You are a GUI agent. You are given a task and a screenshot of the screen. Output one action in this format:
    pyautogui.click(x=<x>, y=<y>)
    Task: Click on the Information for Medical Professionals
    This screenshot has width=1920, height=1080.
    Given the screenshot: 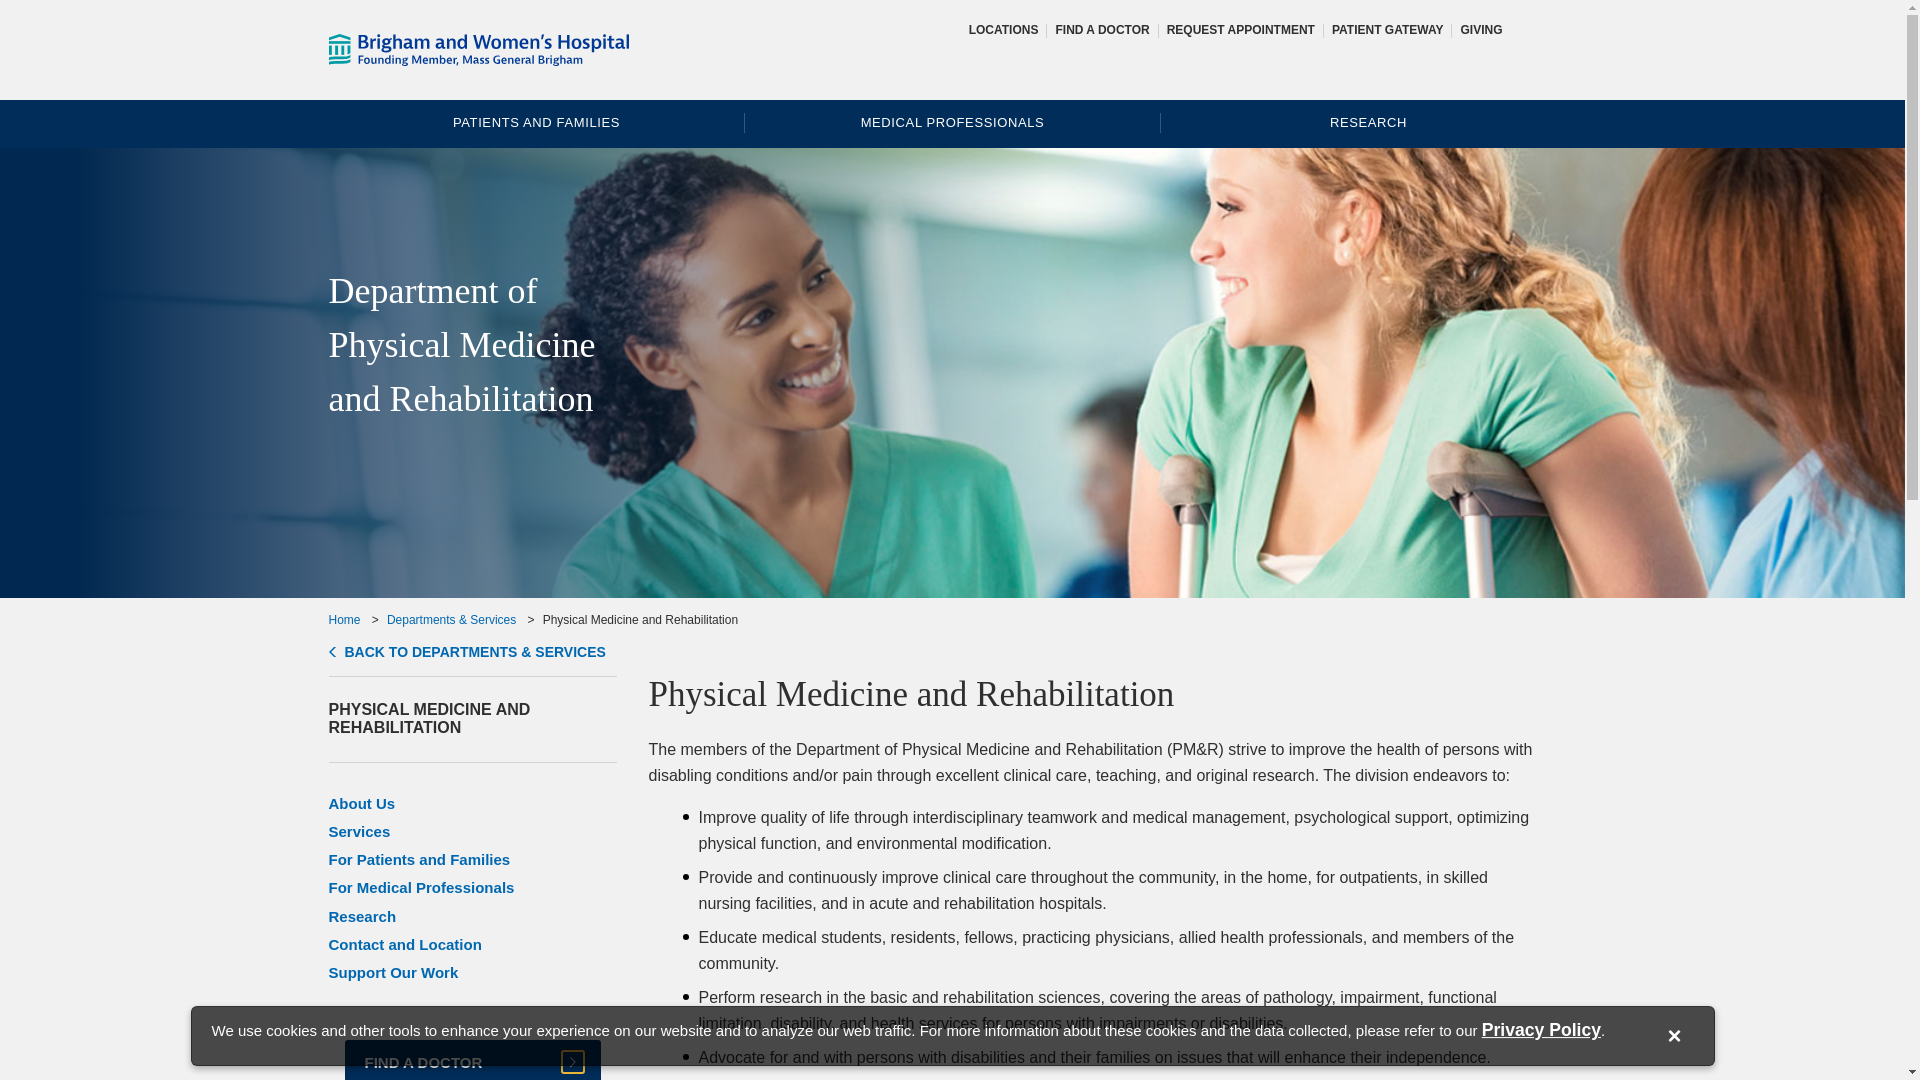 What is the action you would take?
    pyautogui.click(x=952, y=123)
    